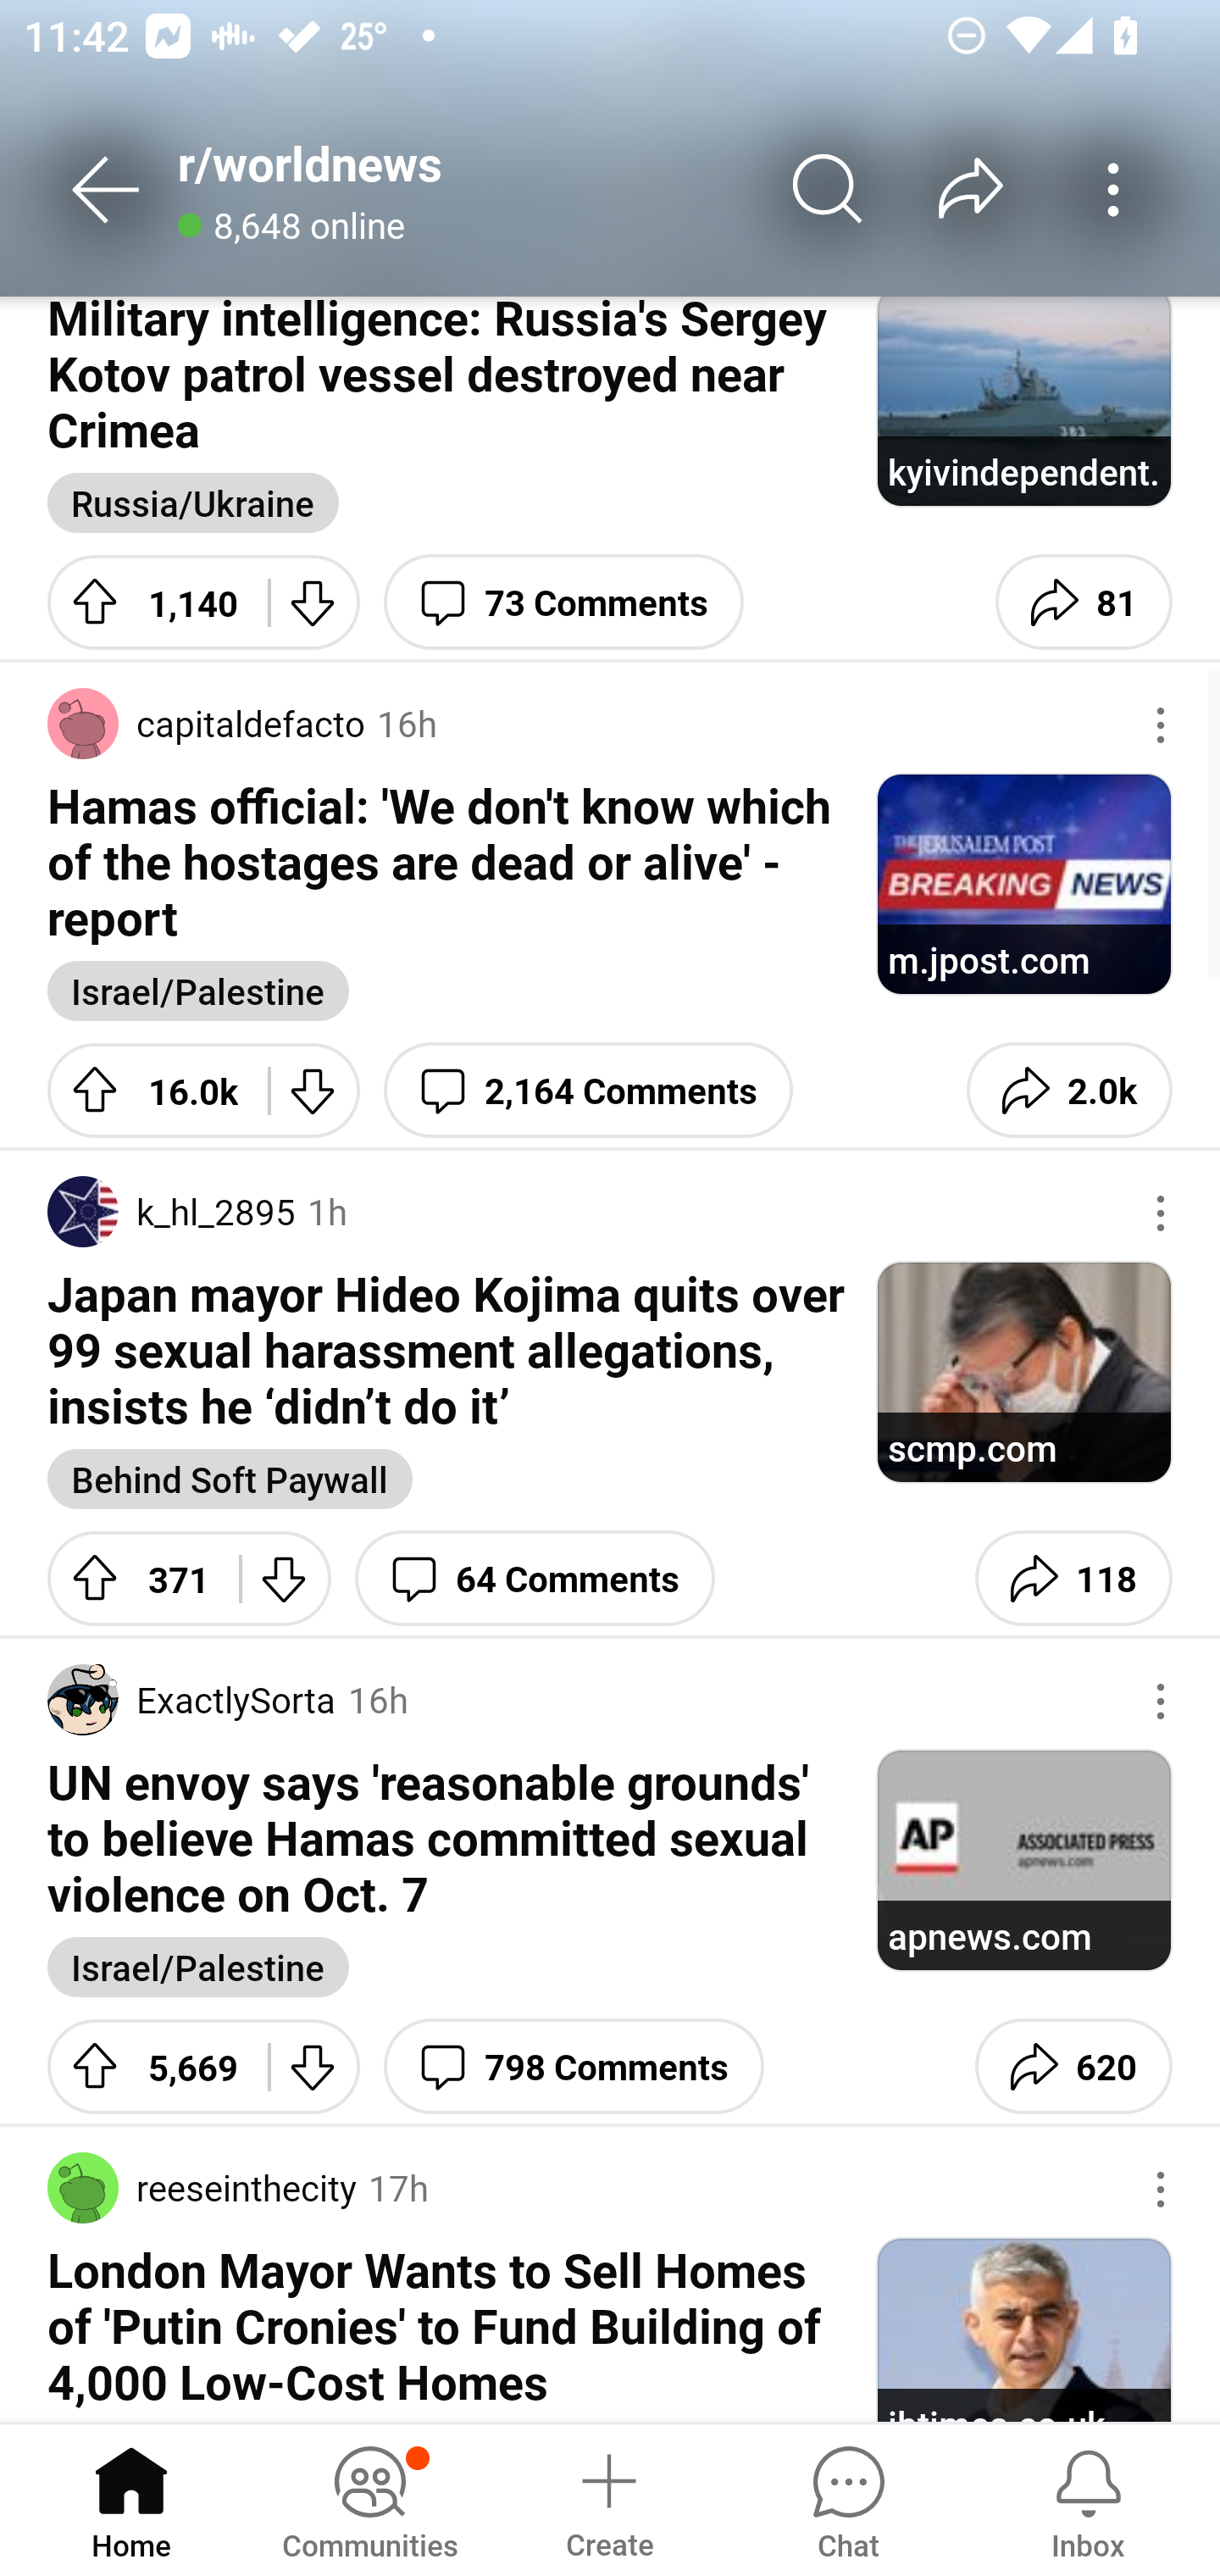  What do you see at coordinates (107, 189) in the screenshot?
I see `Back` at bounding box center [107, 189].